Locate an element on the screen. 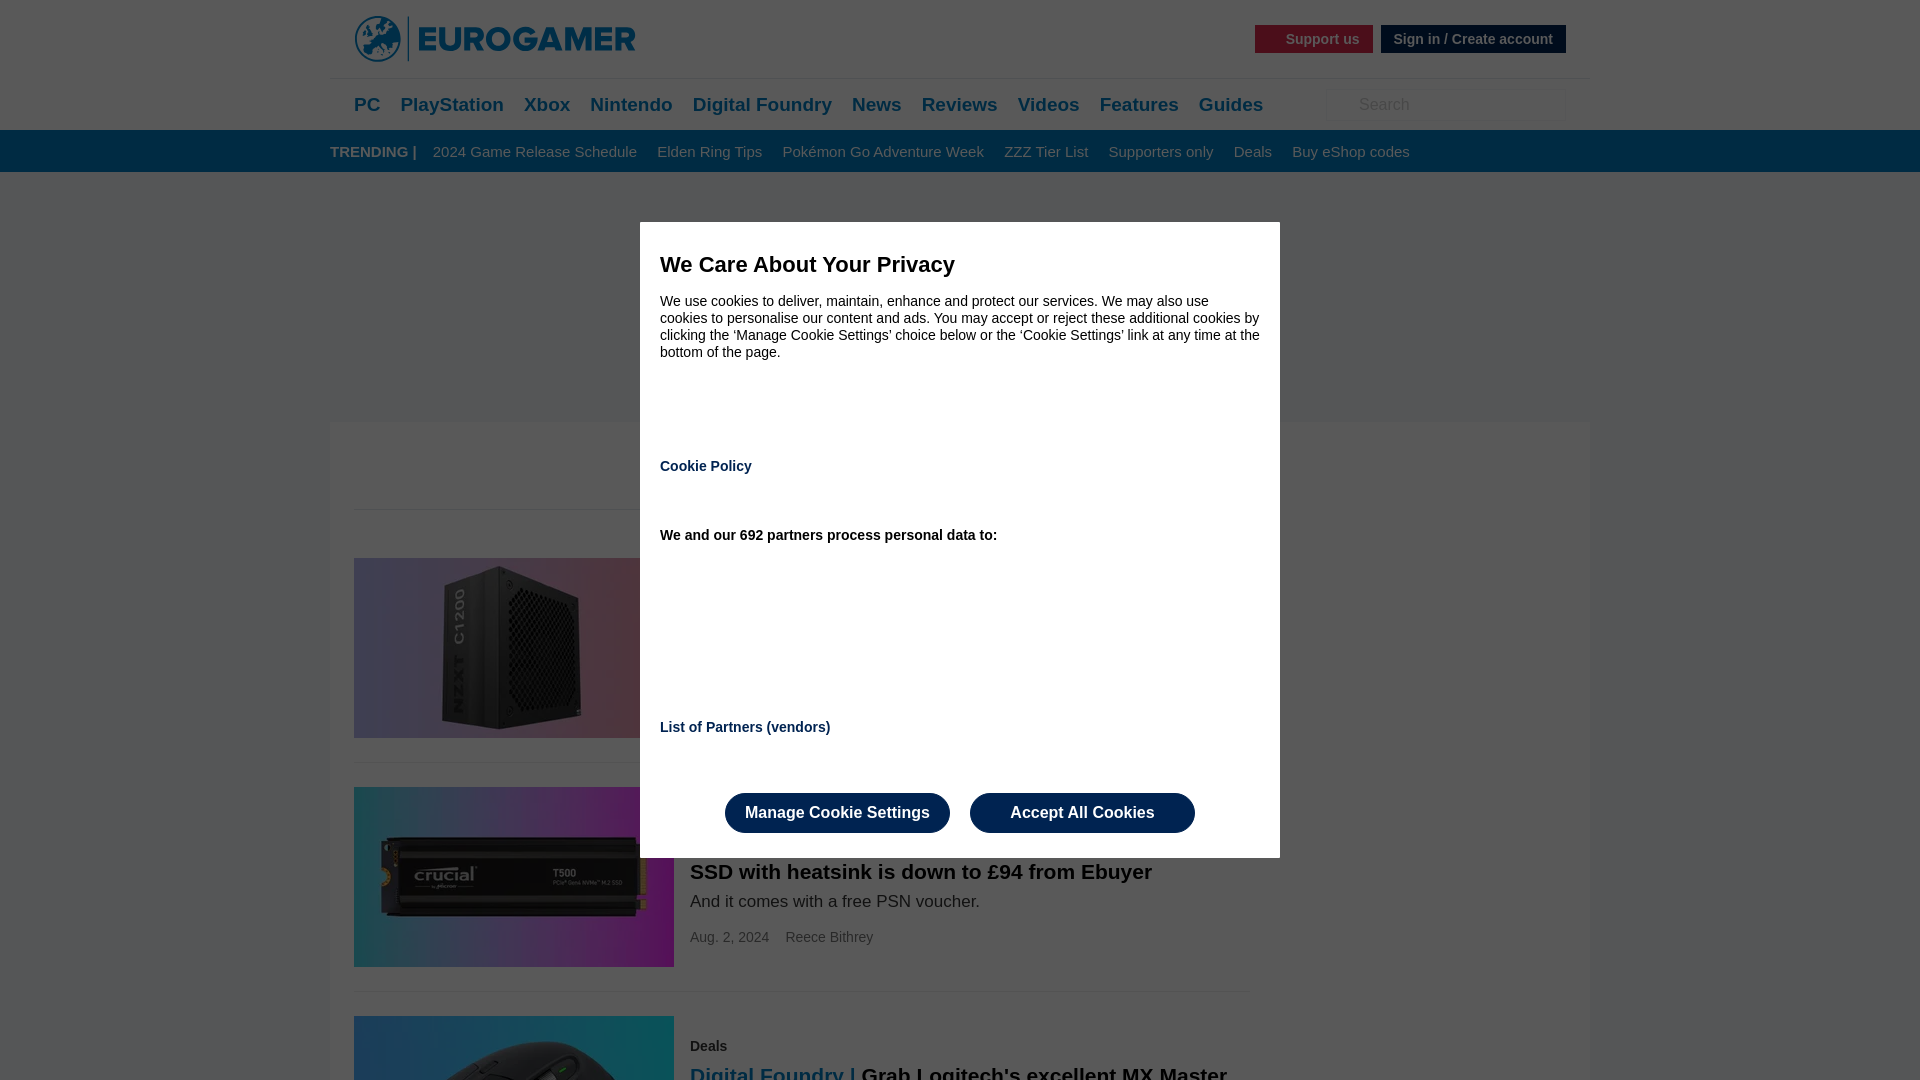 This screenshot has width=1920, height=1080. Reviews is located at coordinates (960, 104).